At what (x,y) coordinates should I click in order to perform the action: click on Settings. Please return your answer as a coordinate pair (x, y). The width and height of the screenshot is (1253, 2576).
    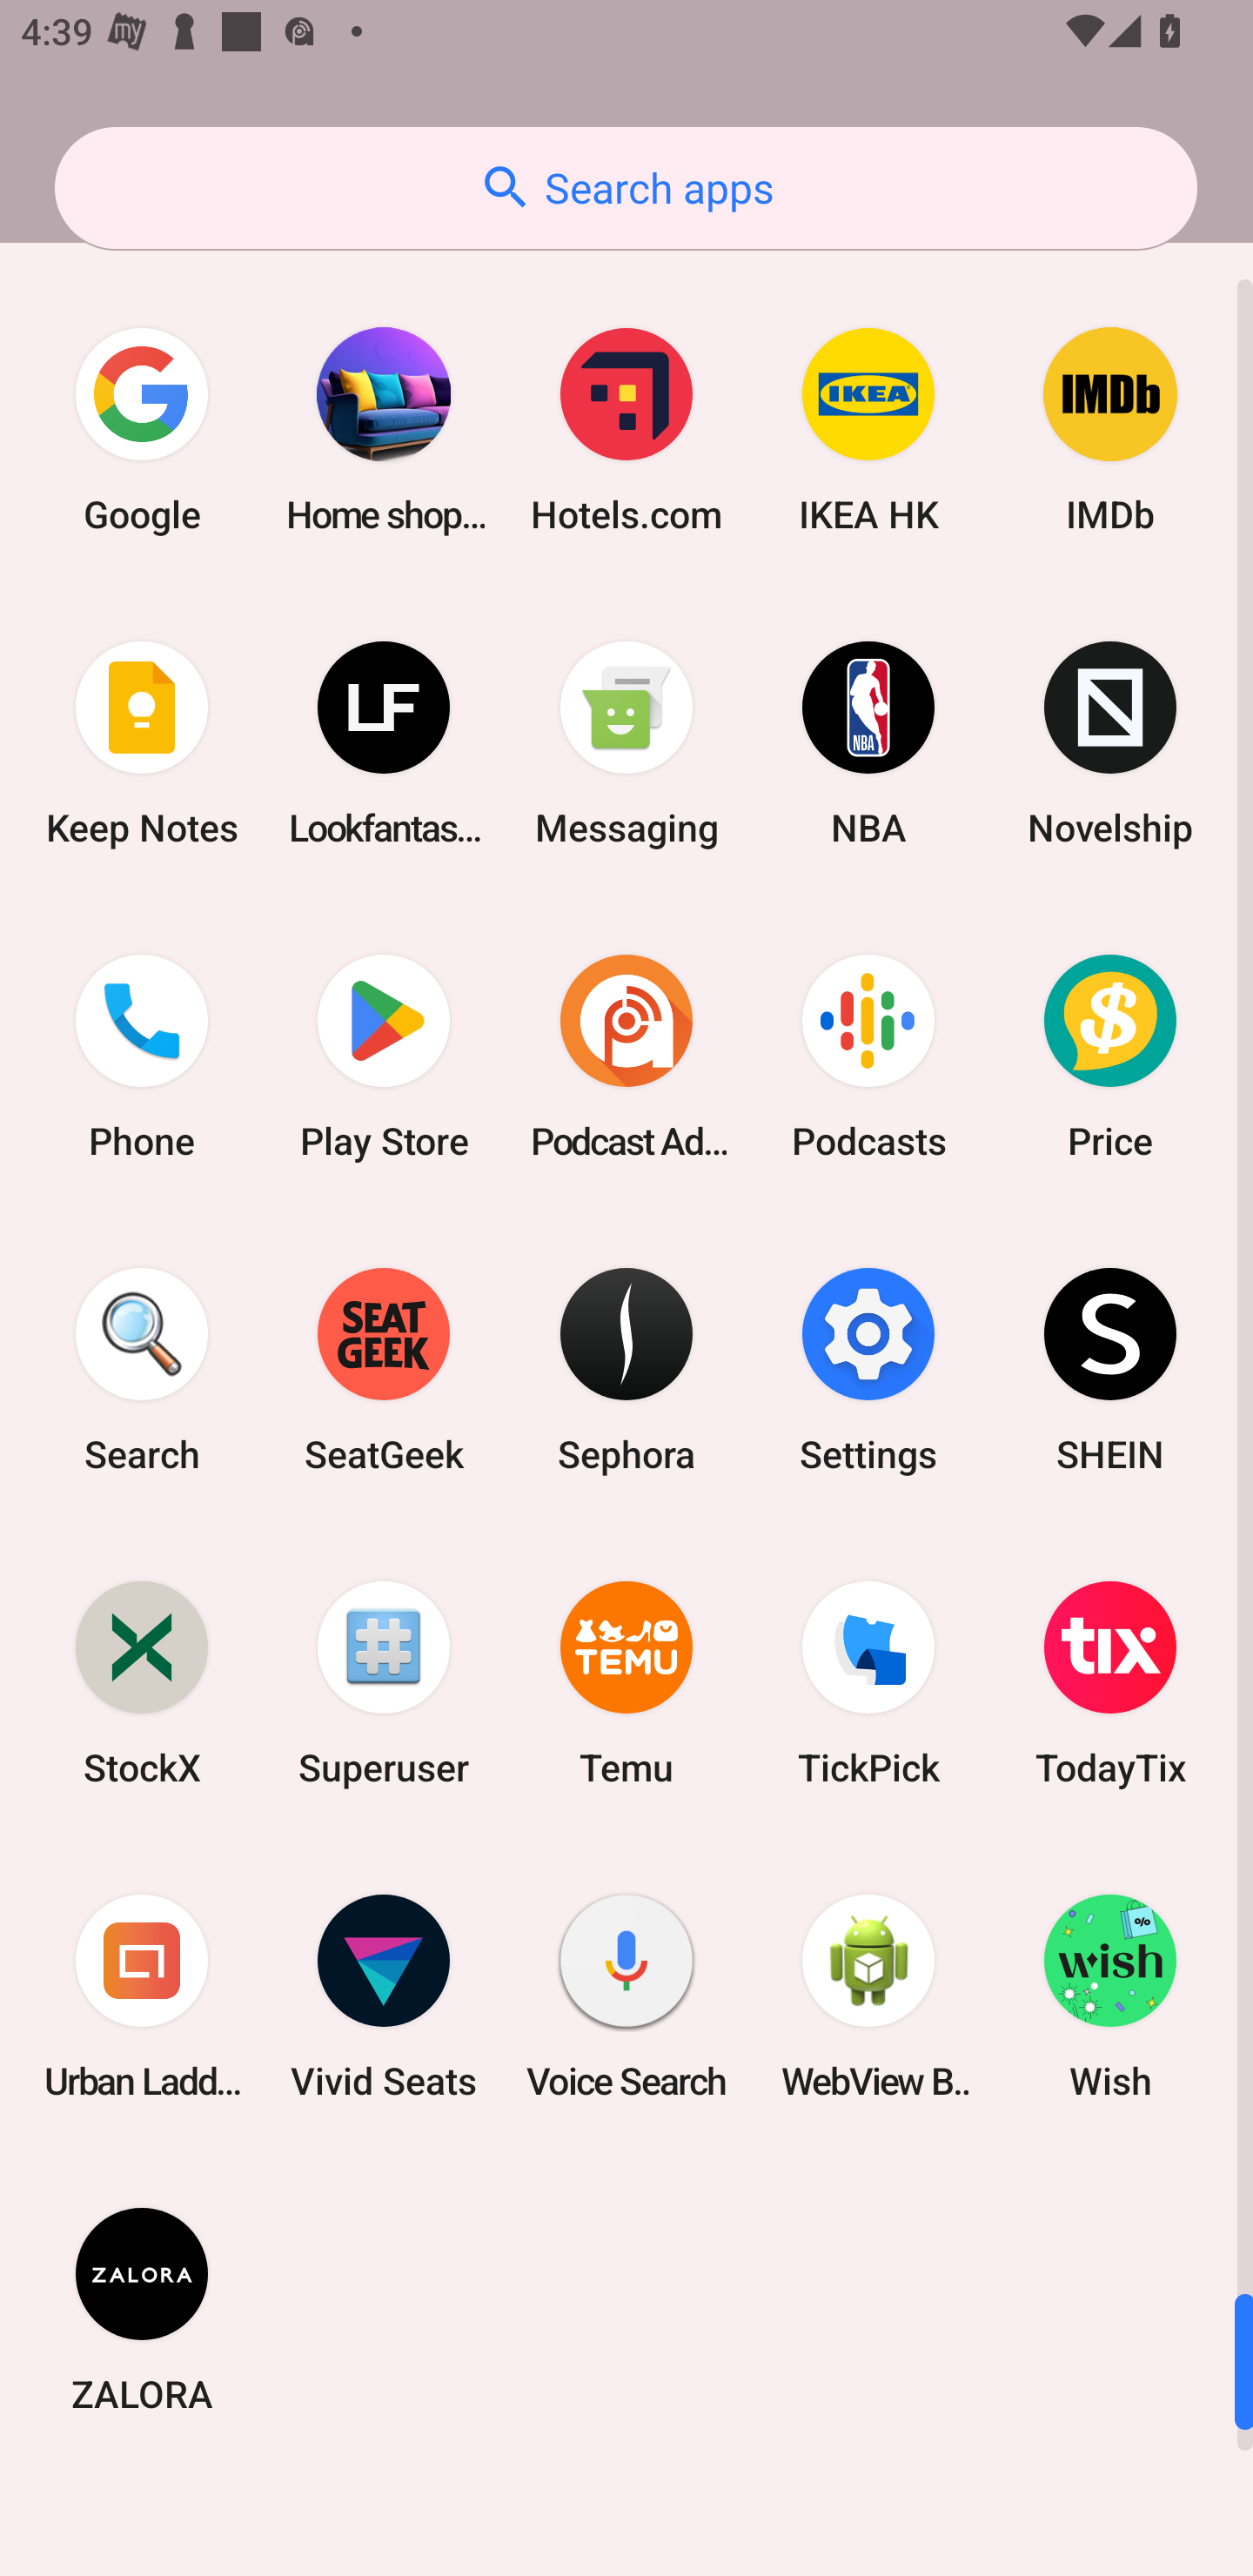
    Looking at the image, I should click on (868, 1370).